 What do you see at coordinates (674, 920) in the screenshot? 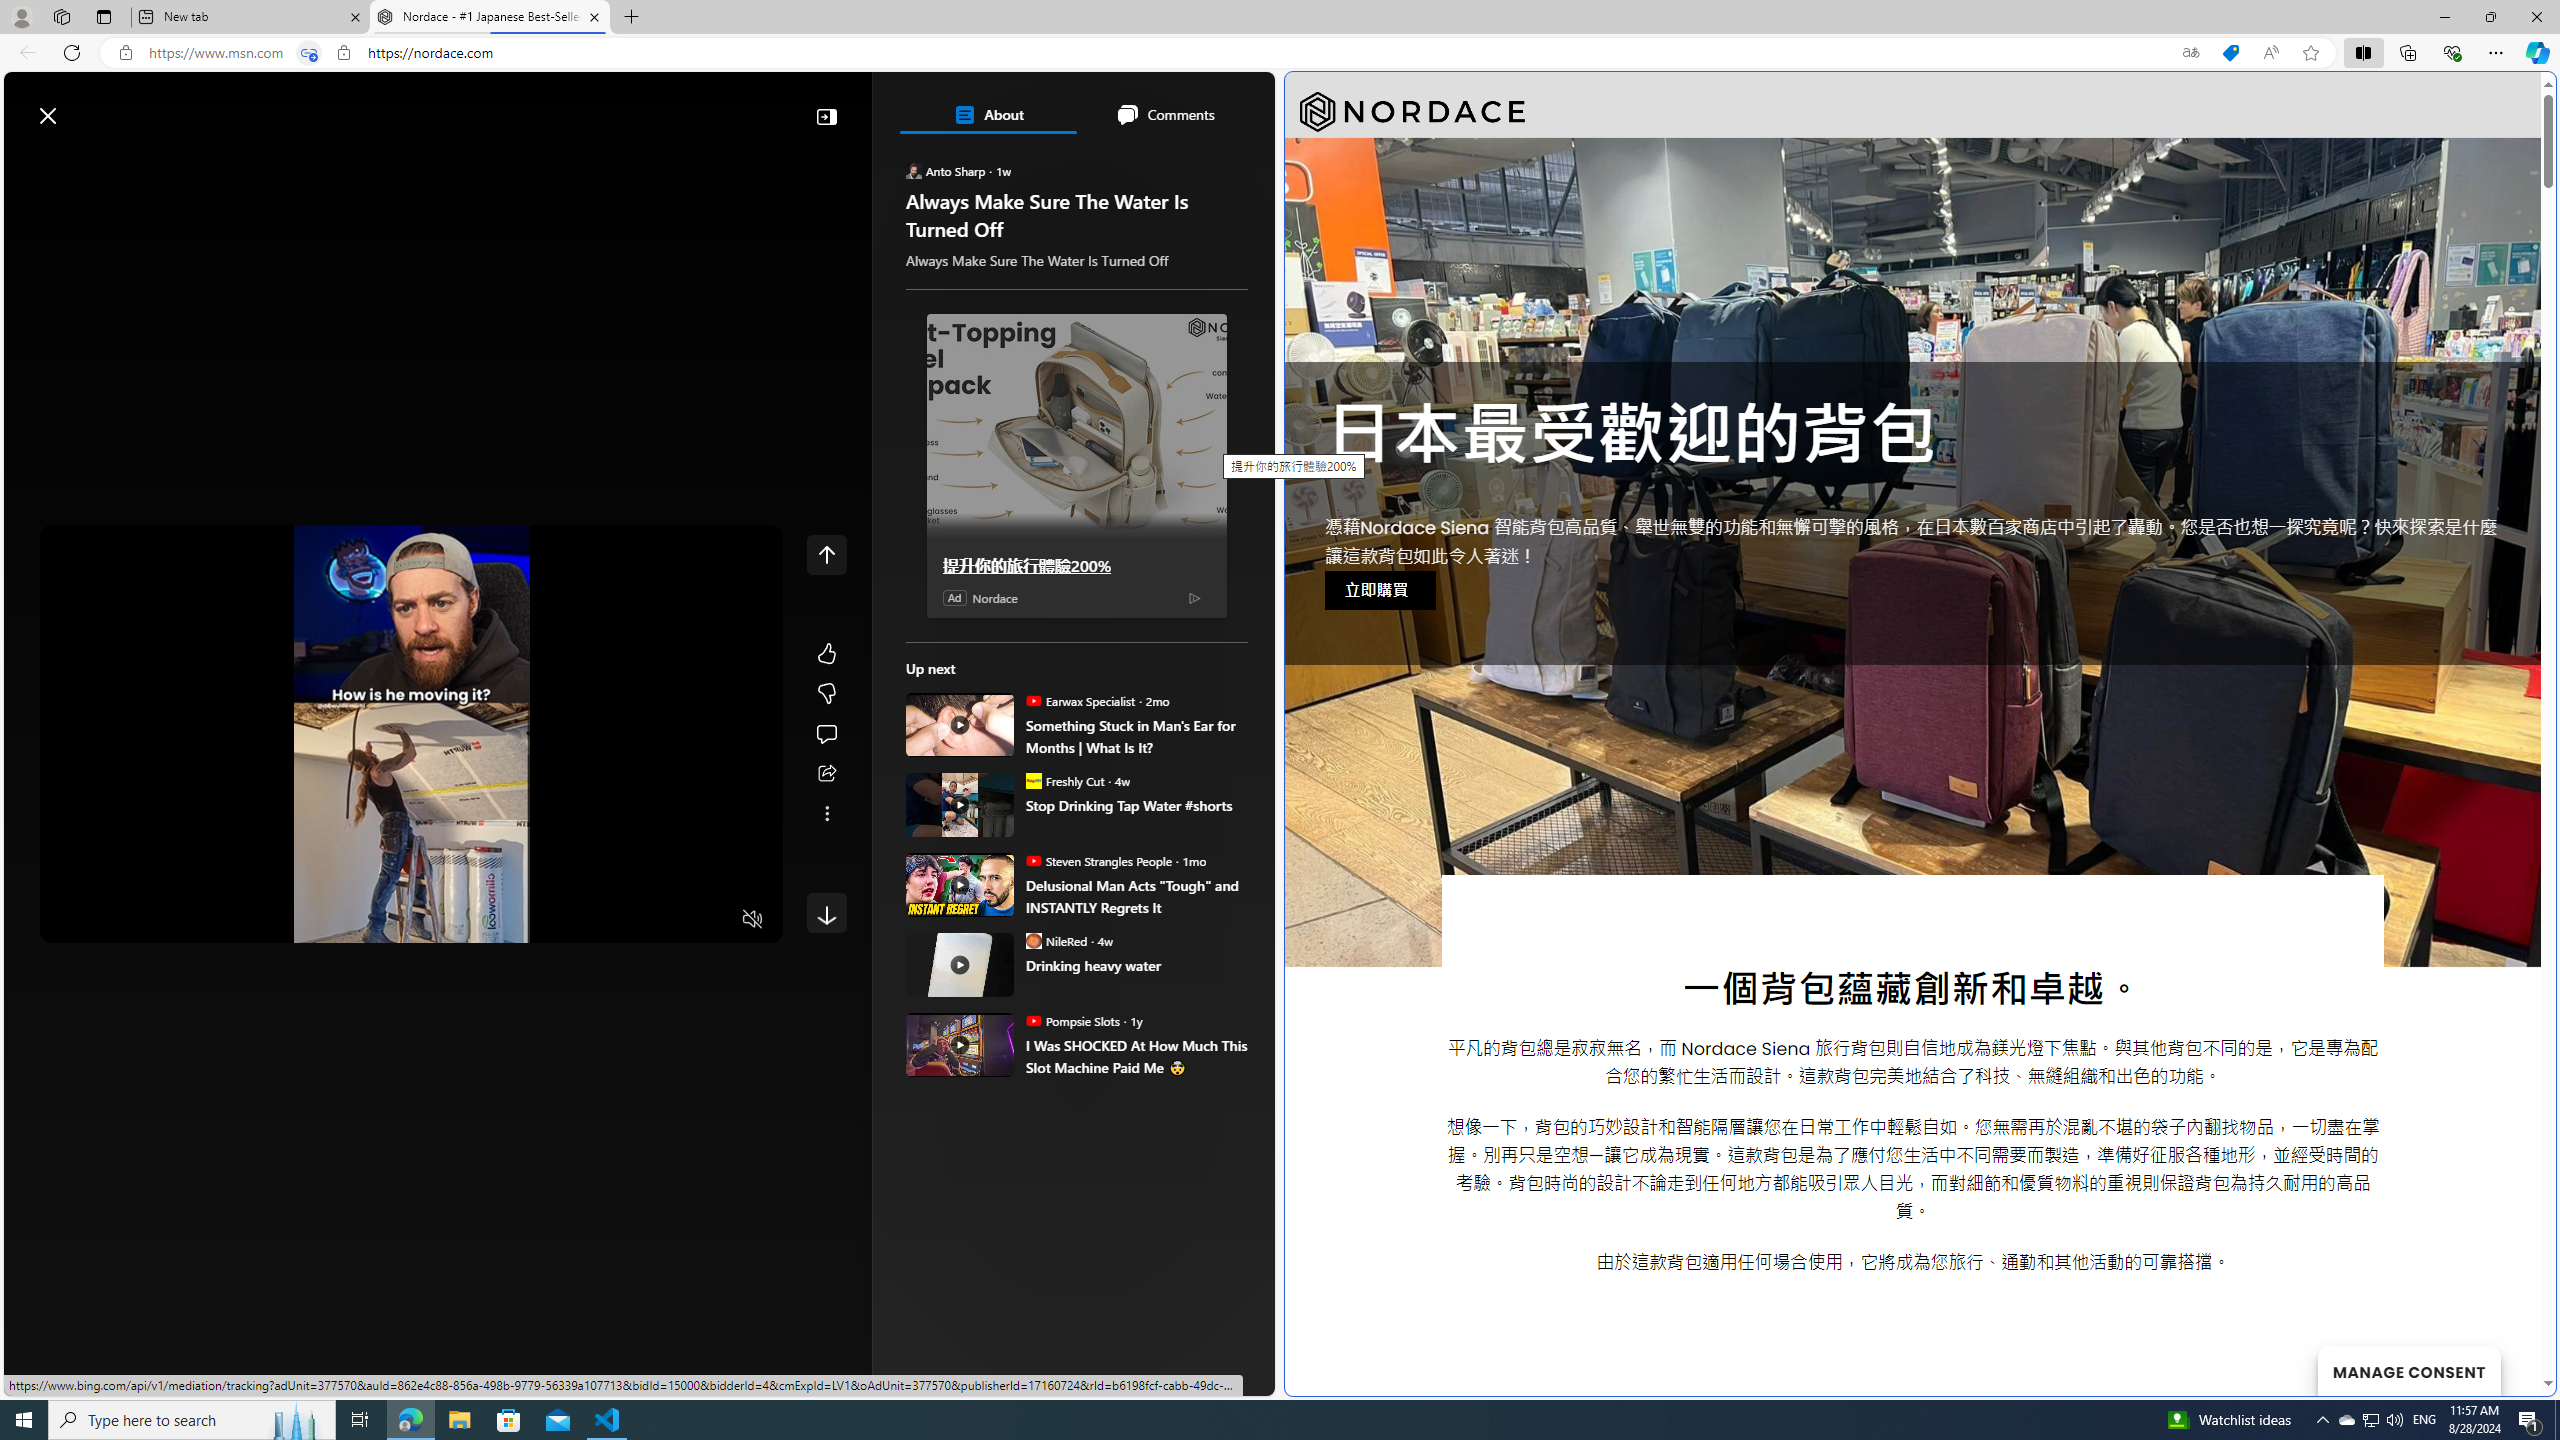
I see `Captions` at bounding box center [674, 920].